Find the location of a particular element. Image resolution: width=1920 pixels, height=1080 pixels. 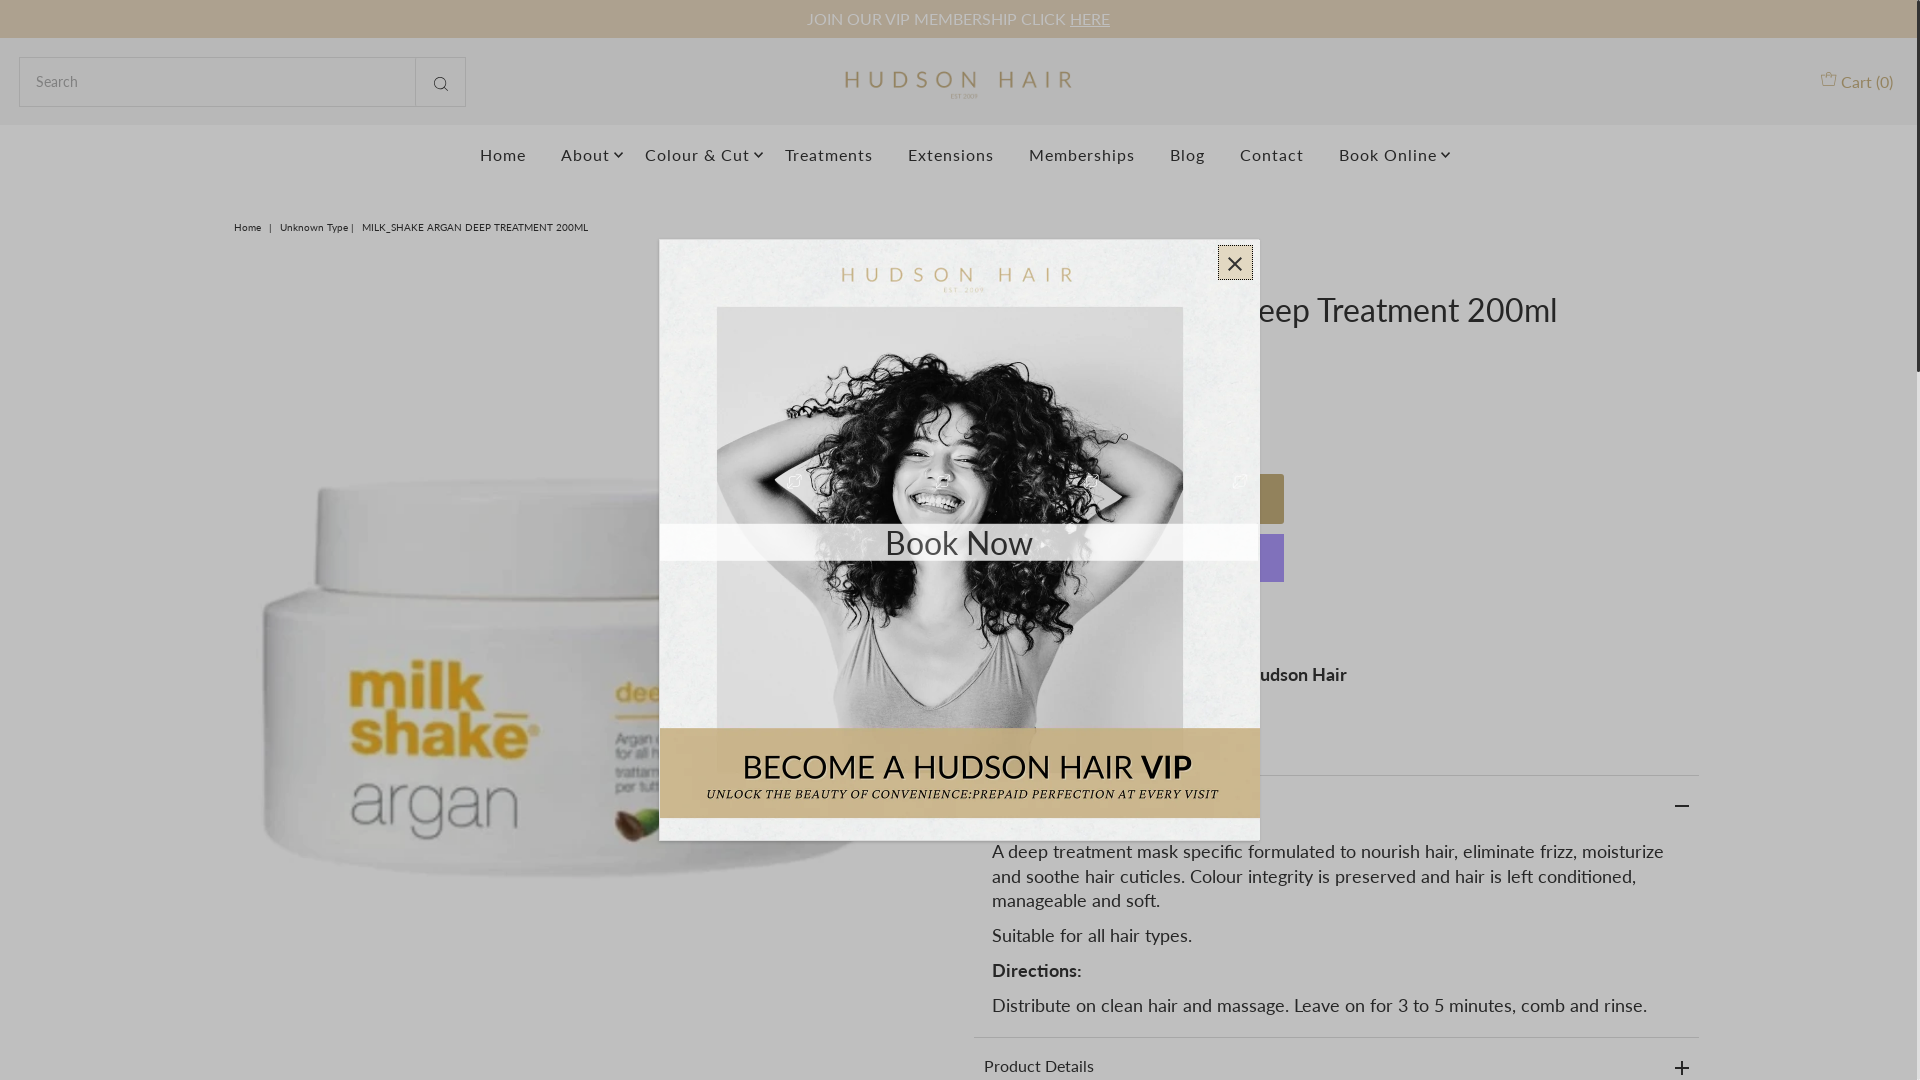

Treatments is located at coordinates (829, 155).